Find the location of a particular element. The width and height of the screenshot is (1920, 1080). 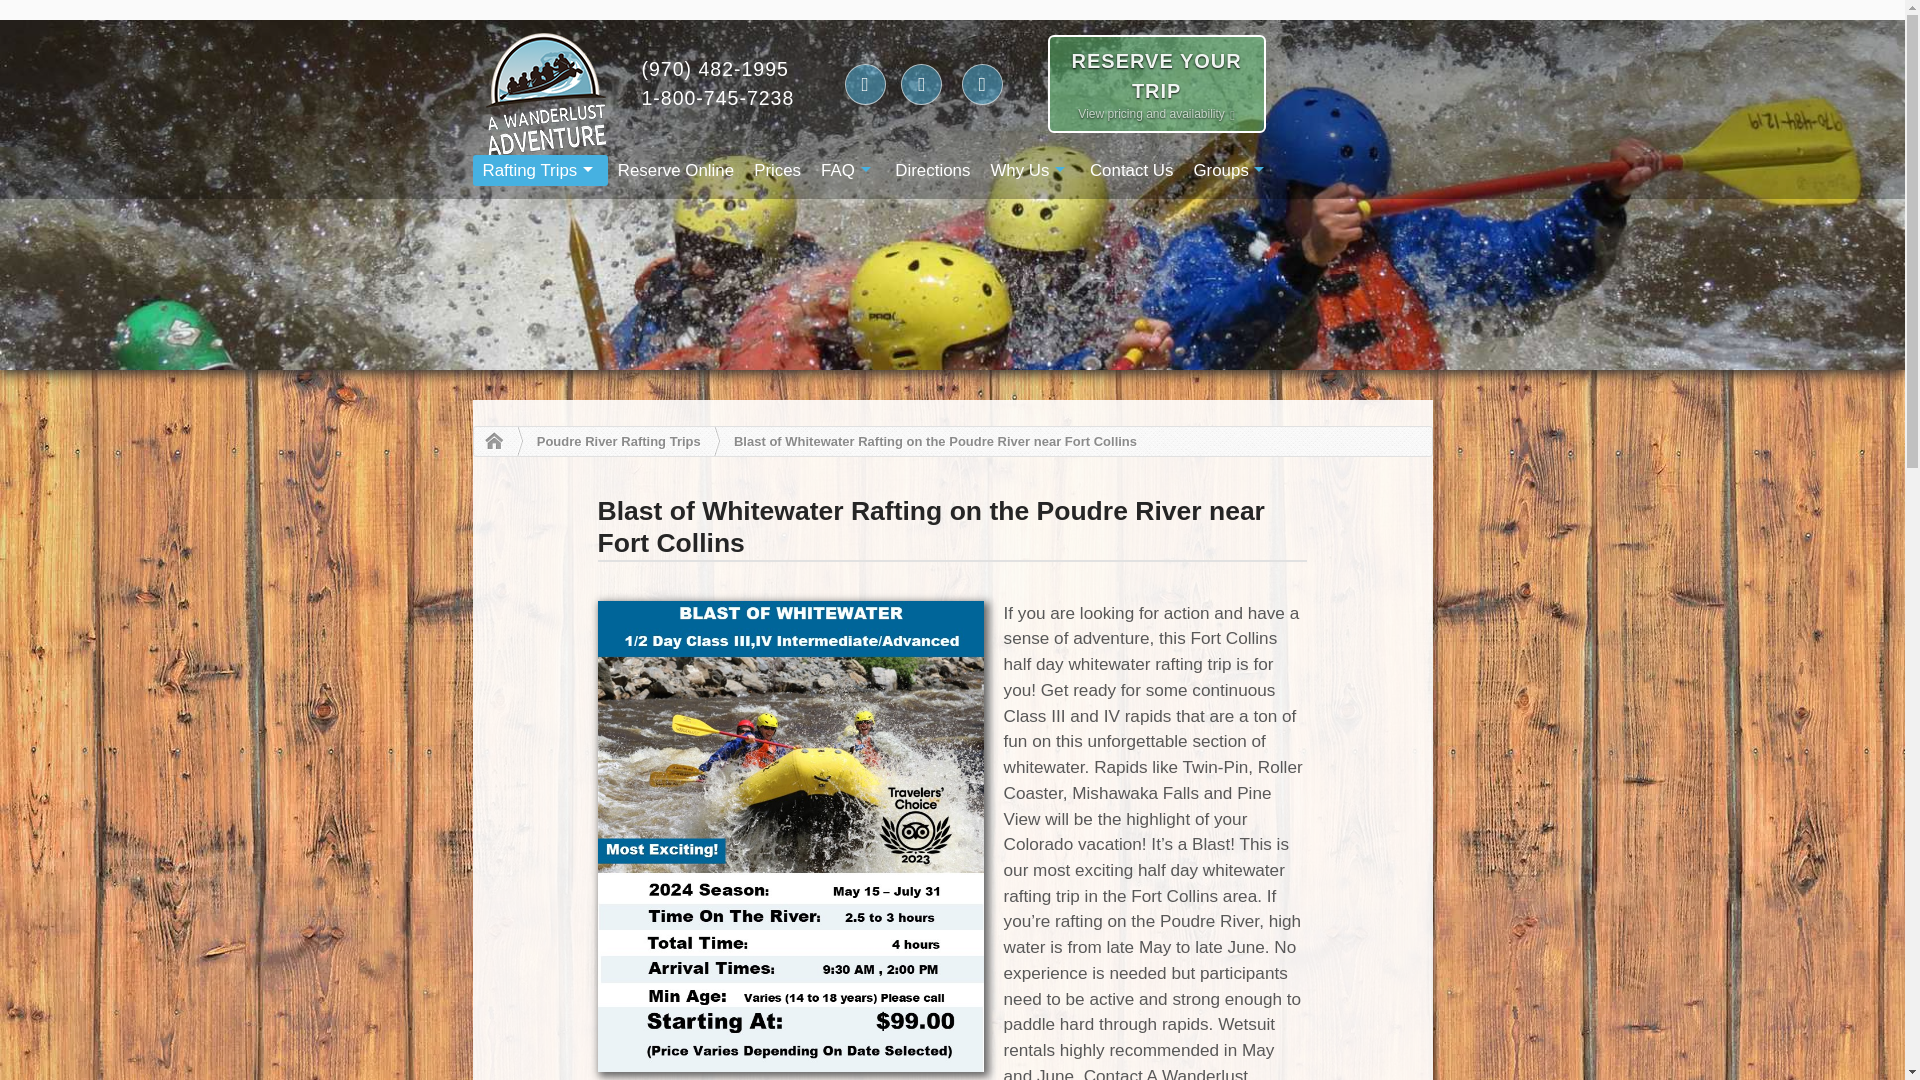

Raft Trips is located at coordinates (539, 170).